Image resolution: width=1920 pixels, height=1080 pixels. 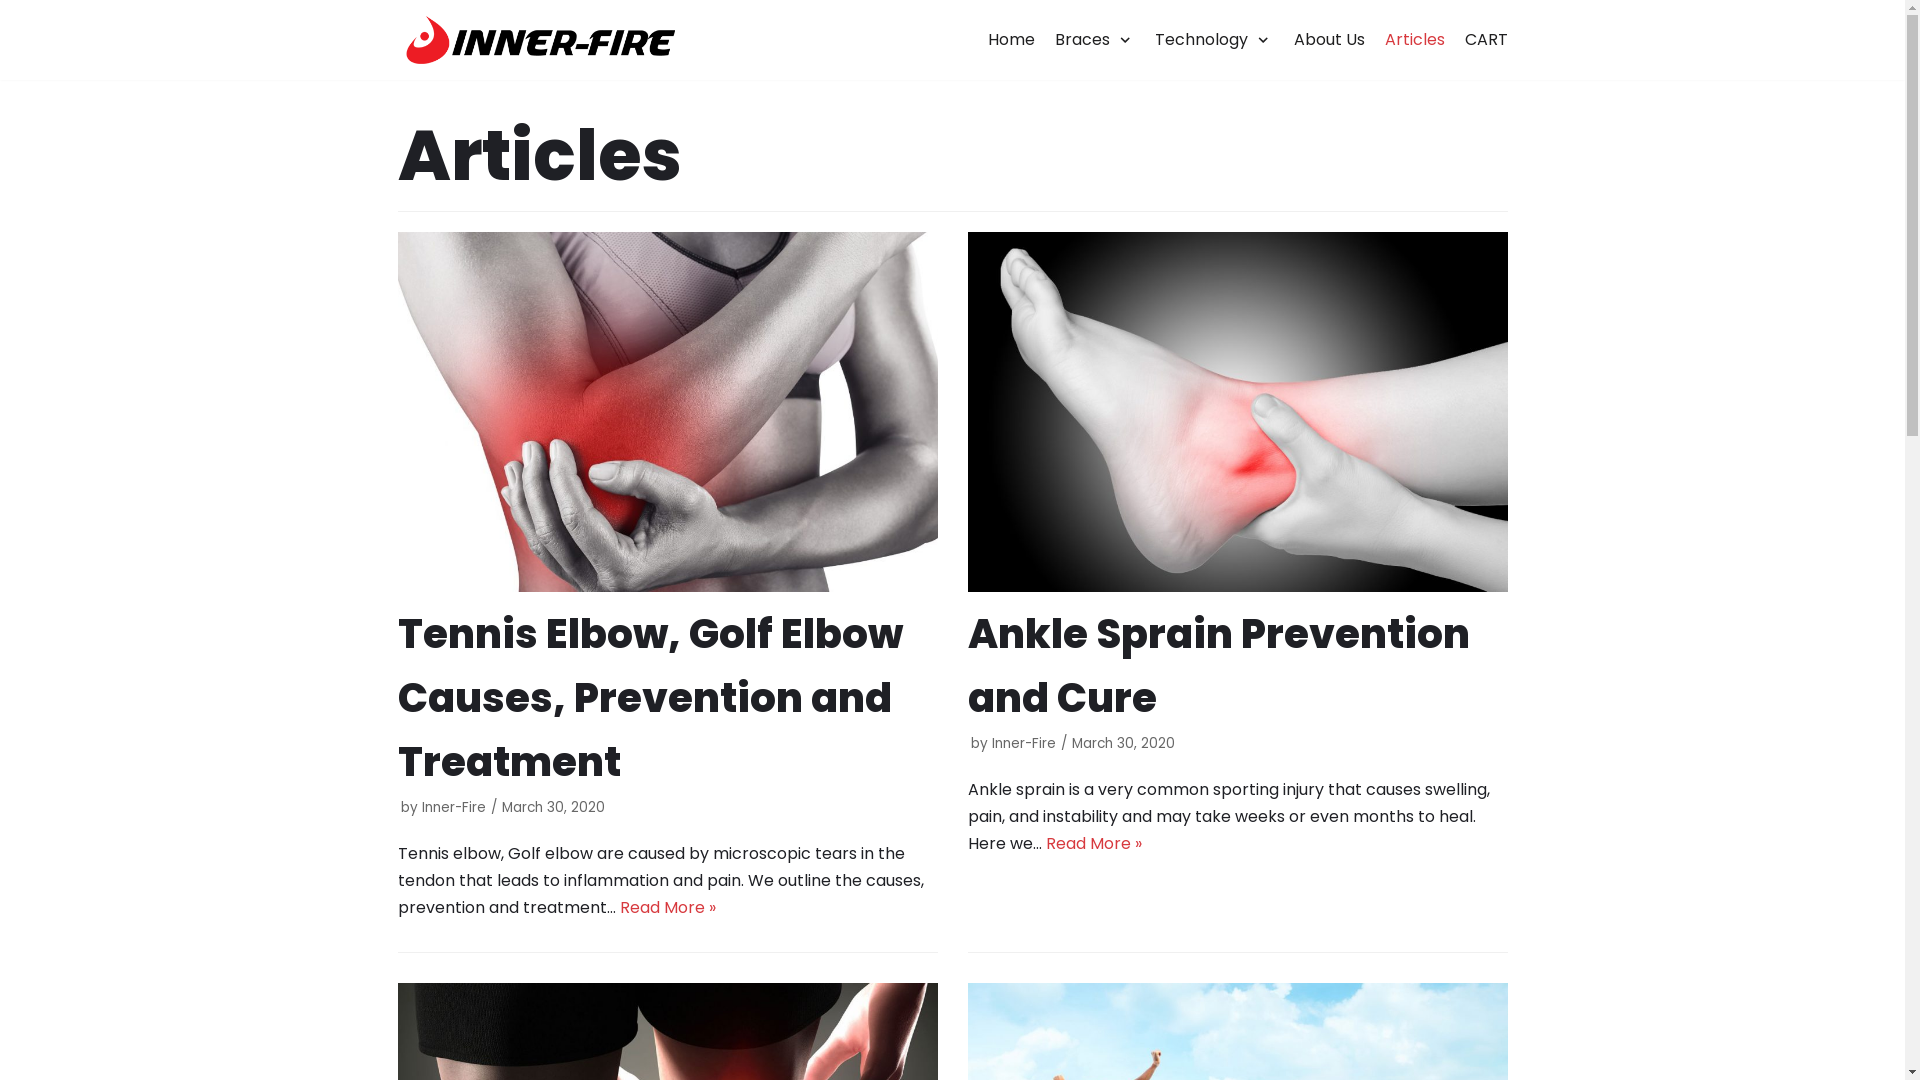 What do you see at coordinates (1238, 412) in the screenshot?
I see `Ankle Sprain Prevention and Cure` at bounding box center [1238, 412].